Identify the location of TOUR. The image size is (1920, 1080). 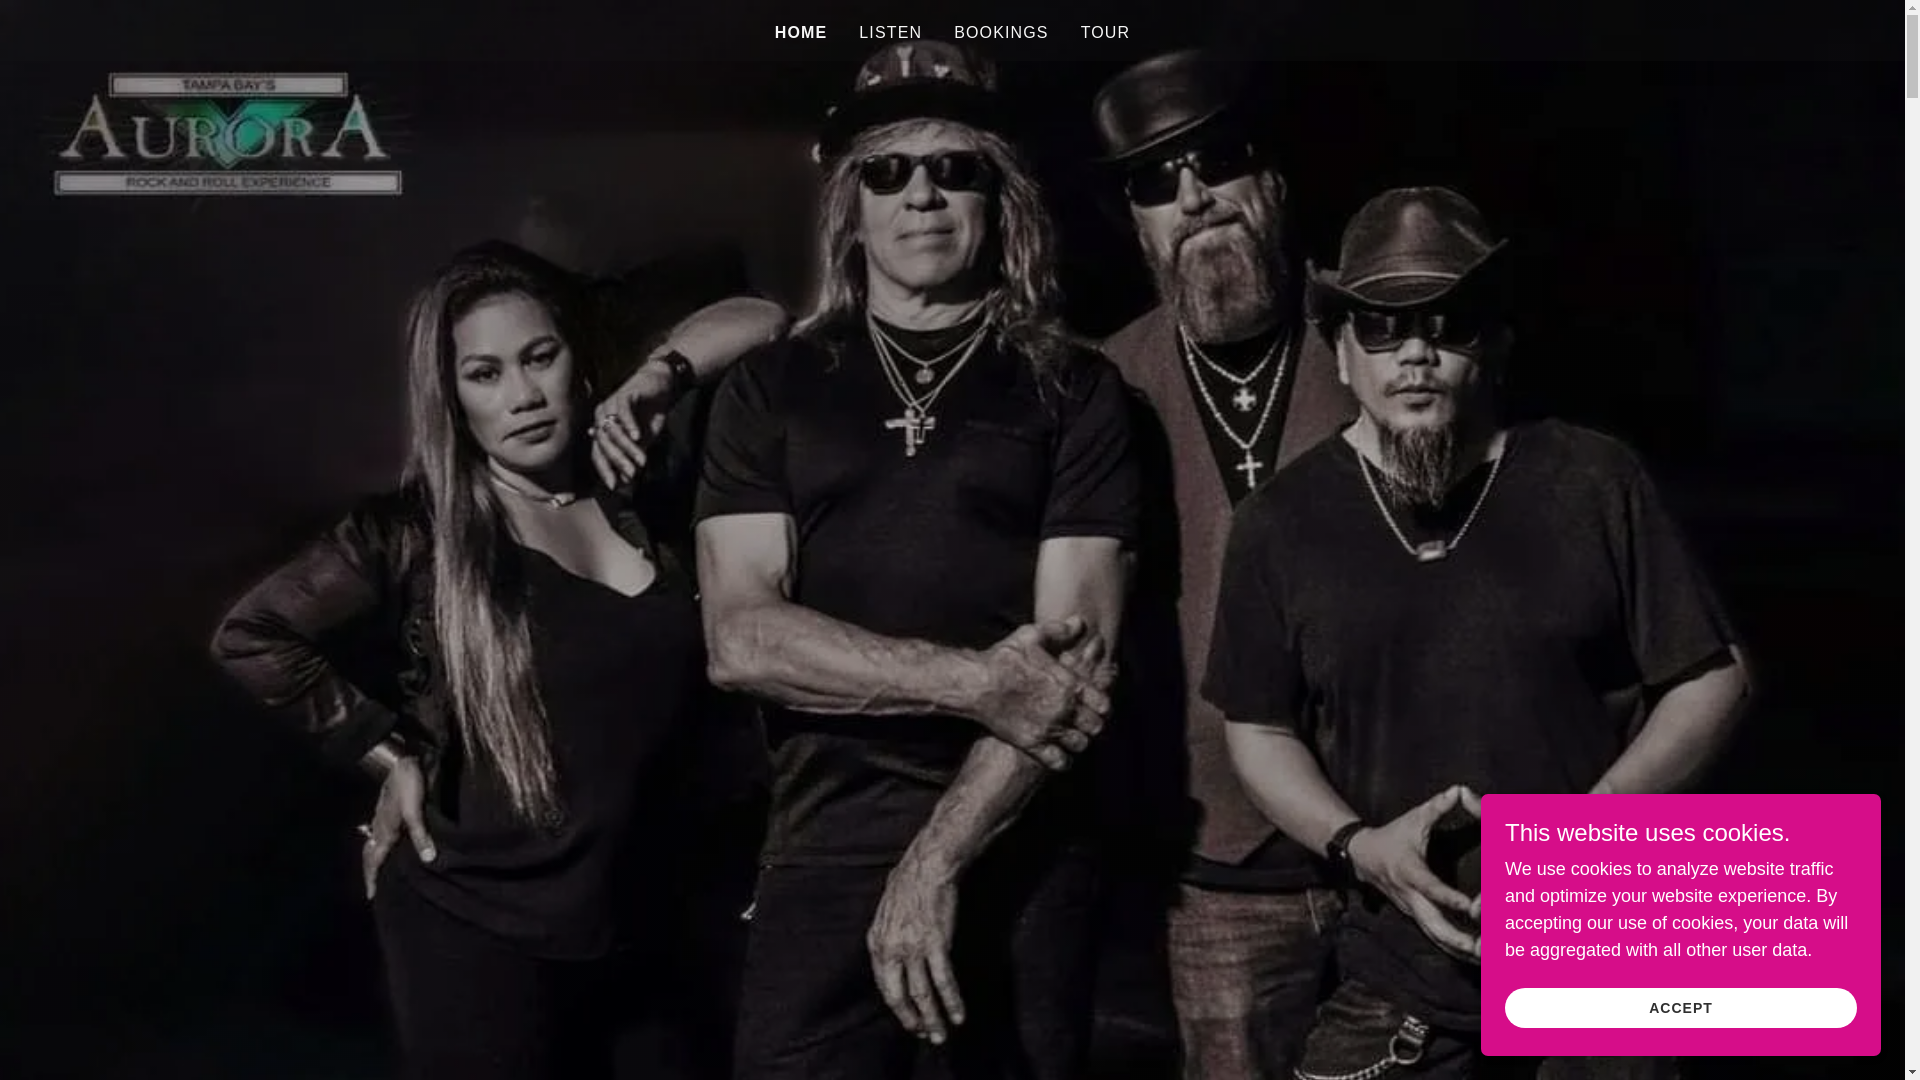
(1106, 32).